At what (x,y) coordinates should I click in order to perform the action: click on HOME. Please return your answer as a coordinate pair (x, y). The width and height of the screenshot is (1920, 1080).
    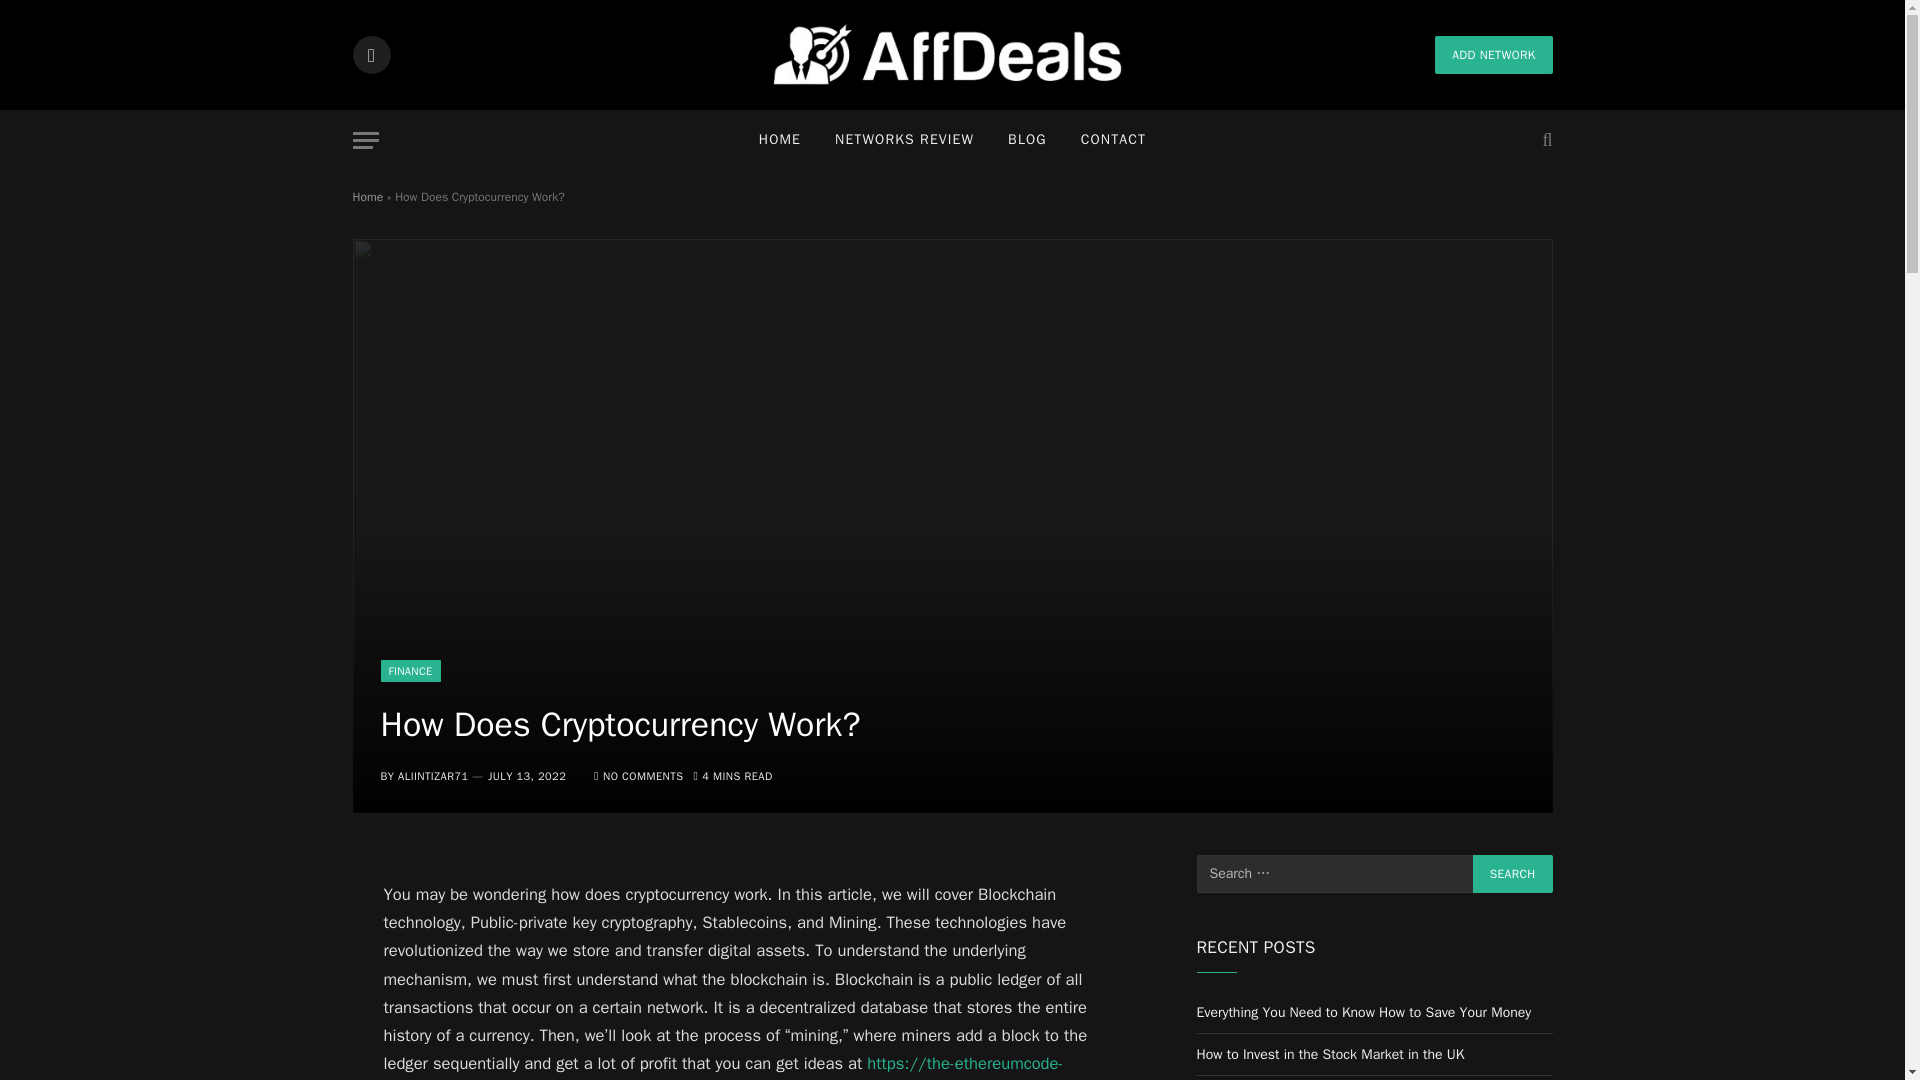
    Looking at the image, I should click on (779, 140).